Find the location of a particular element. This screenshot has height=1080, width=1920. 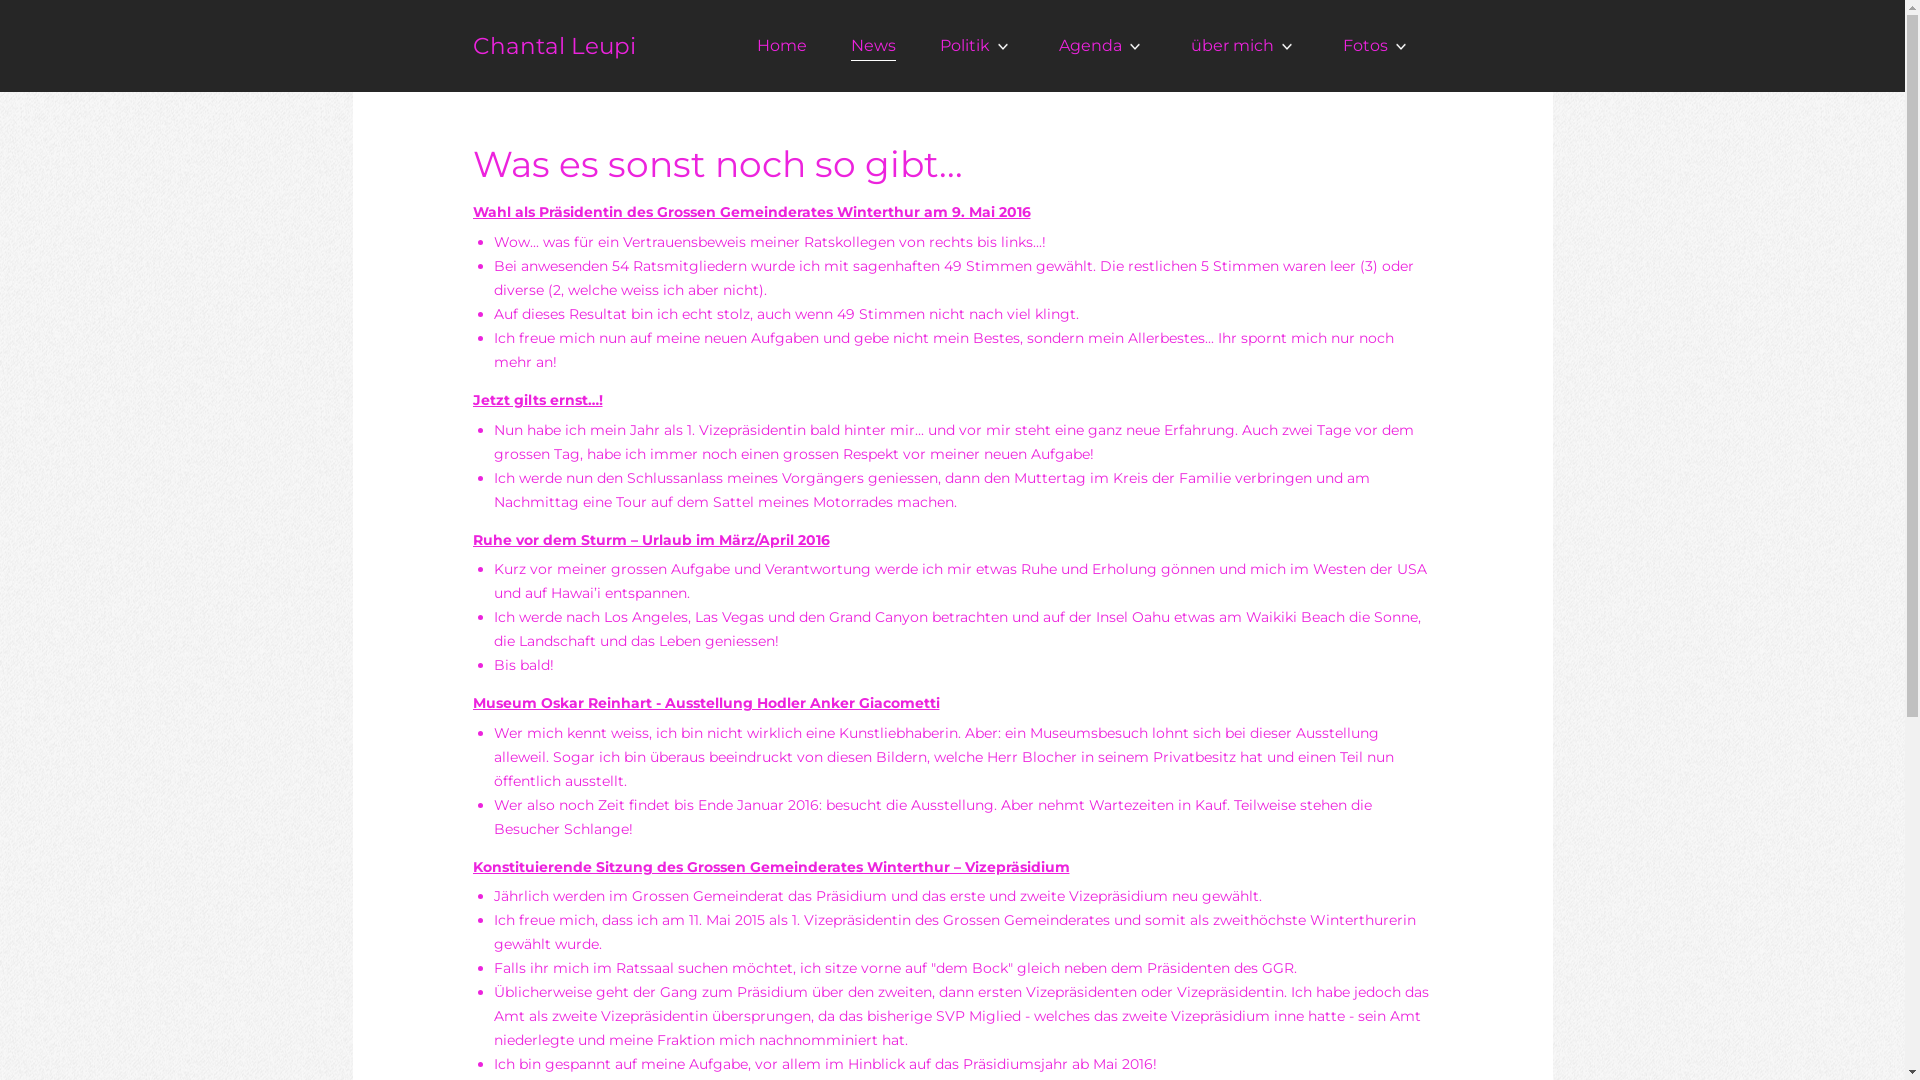

Chantal Leupi is located at coordinates (554, 46).